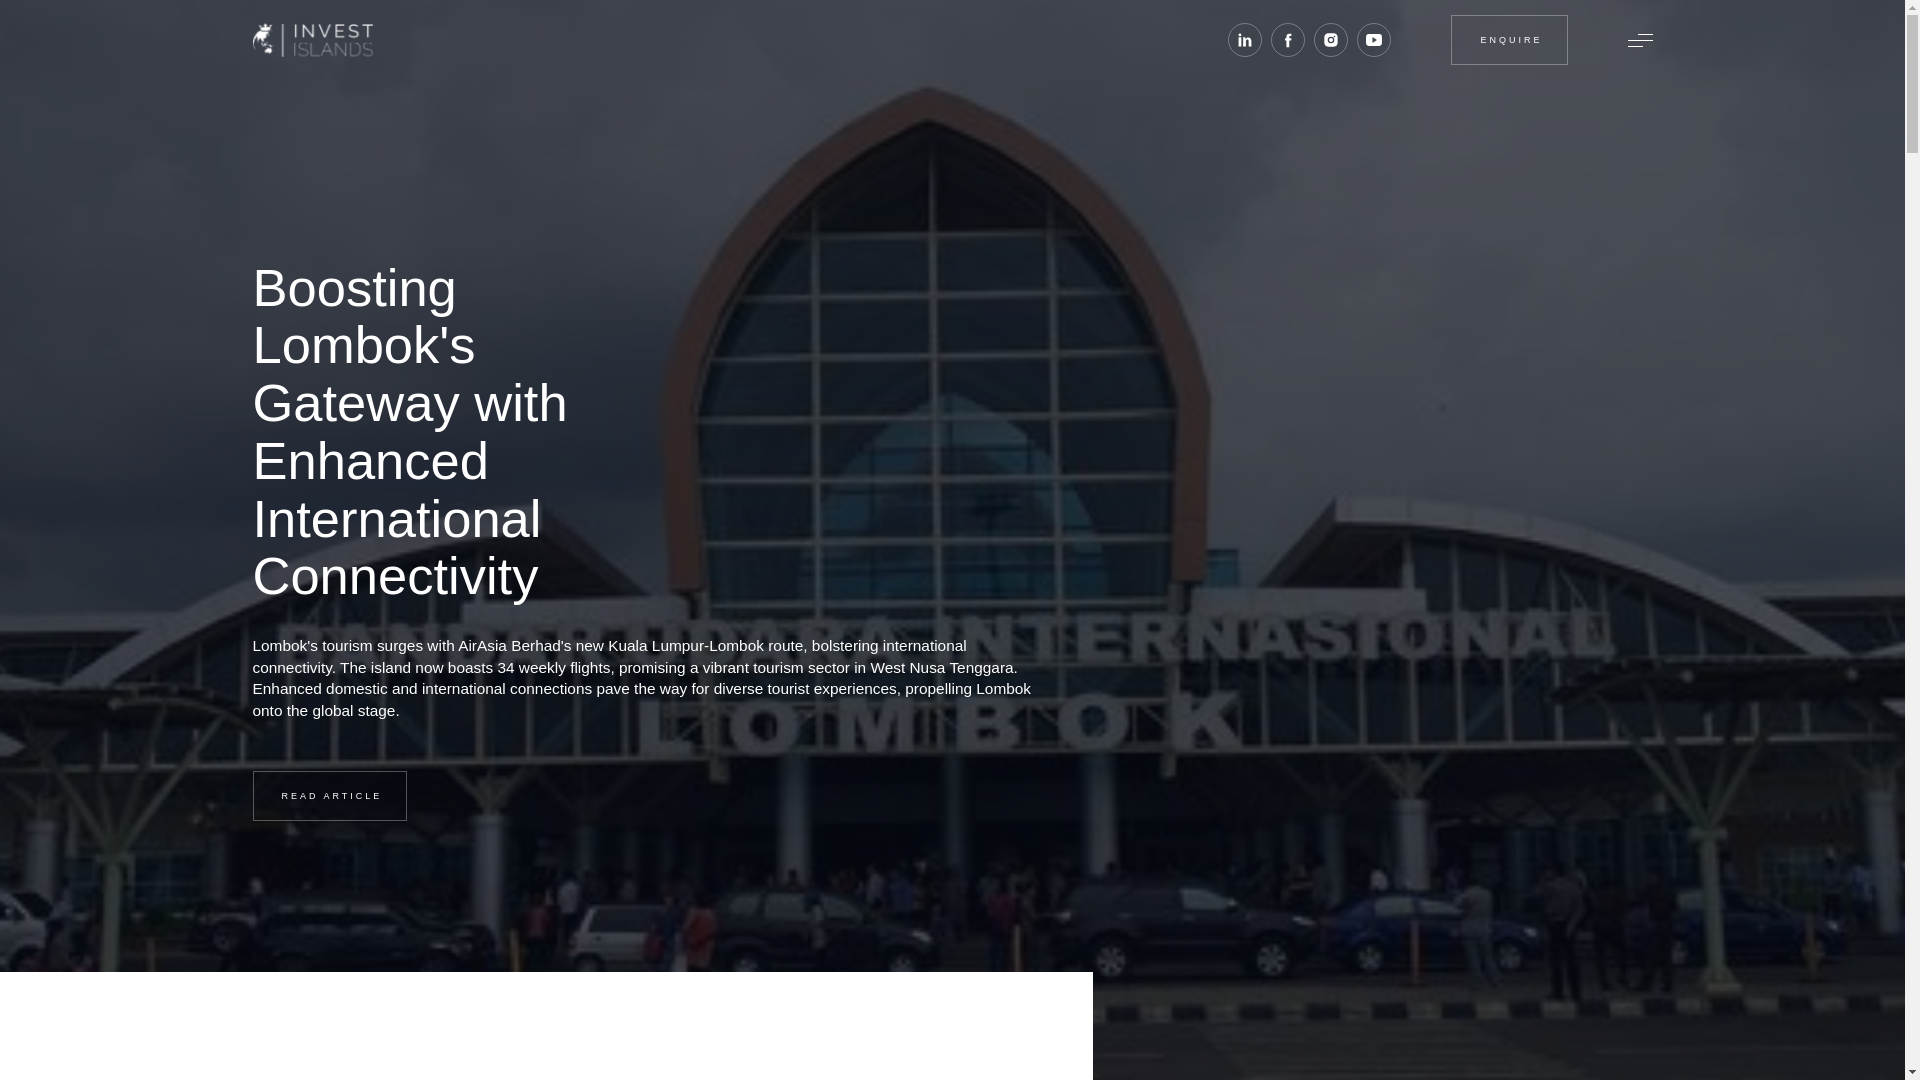 This screenshot has width=1920, height=1080. Describe the element at coordinates (329, 796) in the screenshot. I see `READ ARTICLE` at that location.